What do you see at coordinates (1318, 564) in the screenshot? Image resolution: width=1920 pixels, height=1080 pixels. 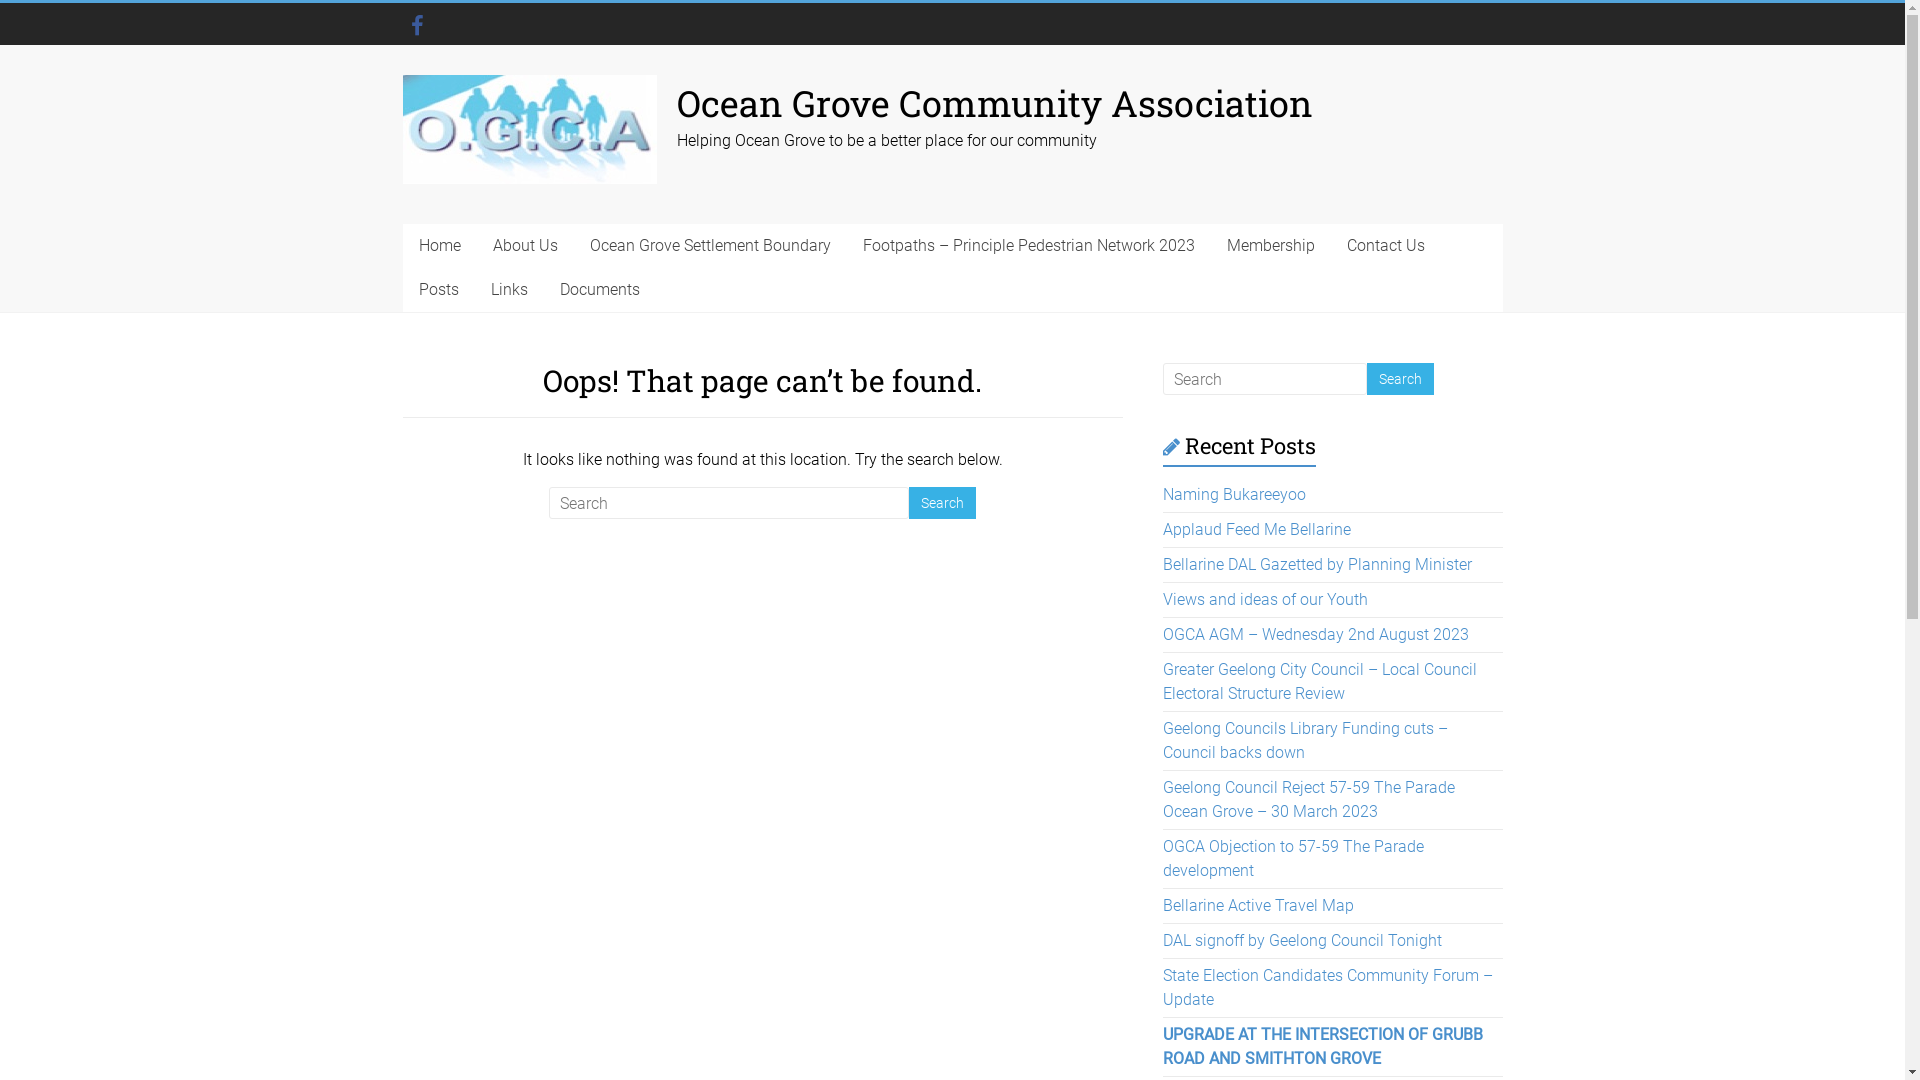 I see `Bellarine DAL Gazetted by Planning Minister` at bounding box center [1318, 564].